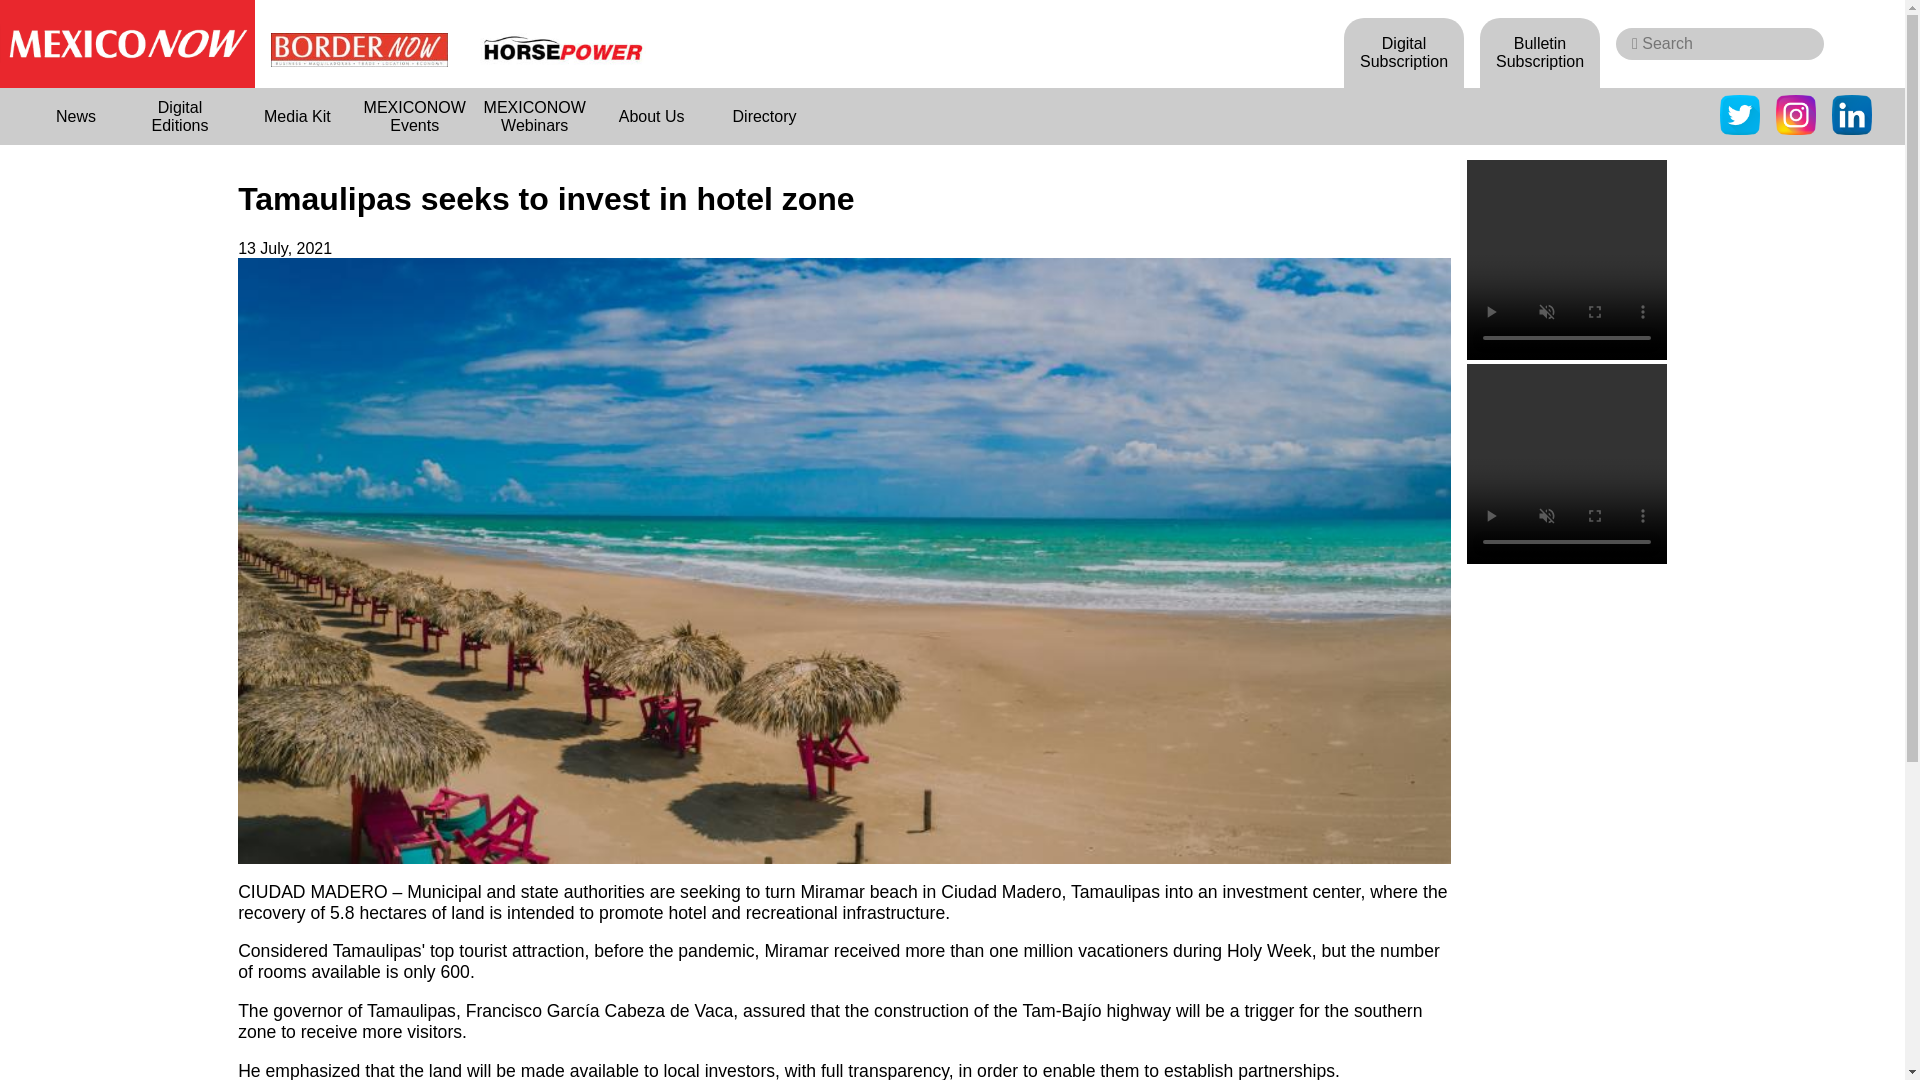 The width and height of the screenshot is (1920, 1080). Describe the element at coordinates (764, 116) in the screenshot. I see `Directory` at that location.